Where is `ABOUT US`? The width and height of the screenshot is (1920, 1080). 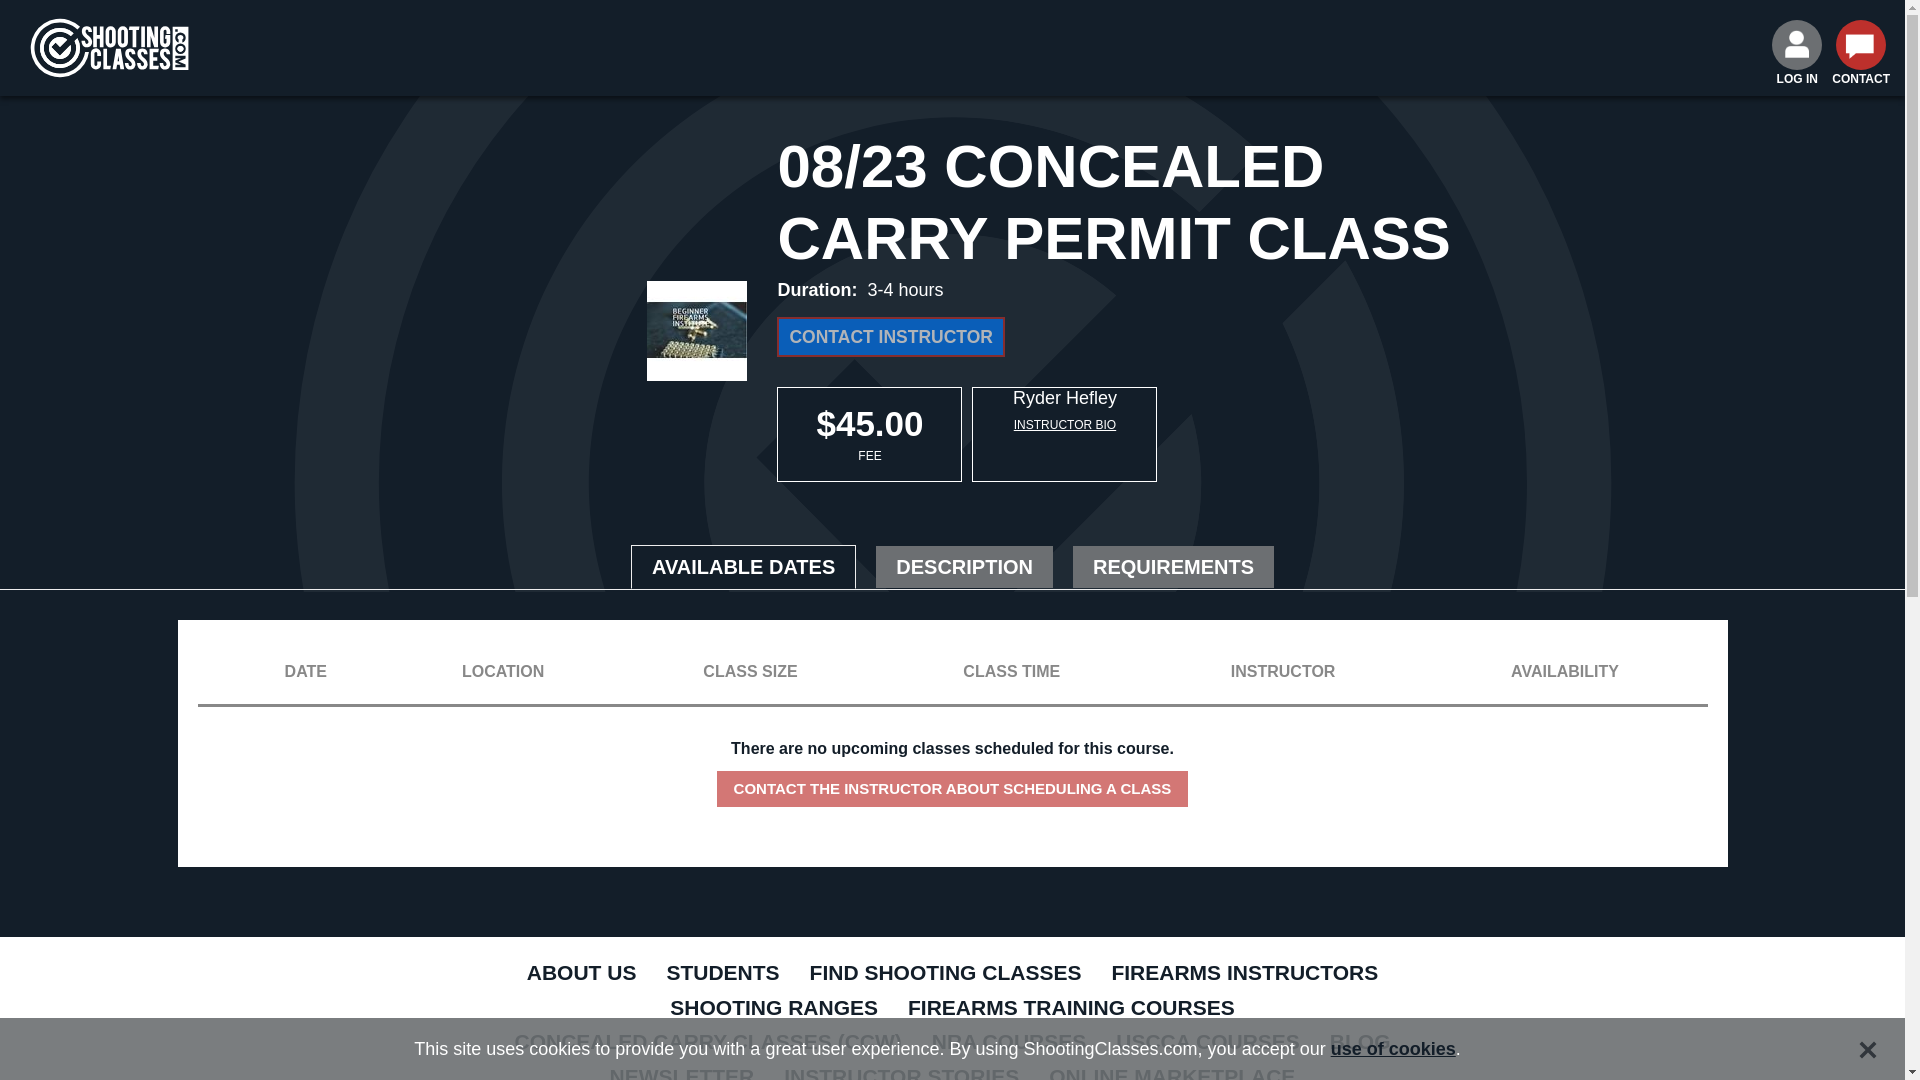 ABOUT US is located at coordinates (582, 974).